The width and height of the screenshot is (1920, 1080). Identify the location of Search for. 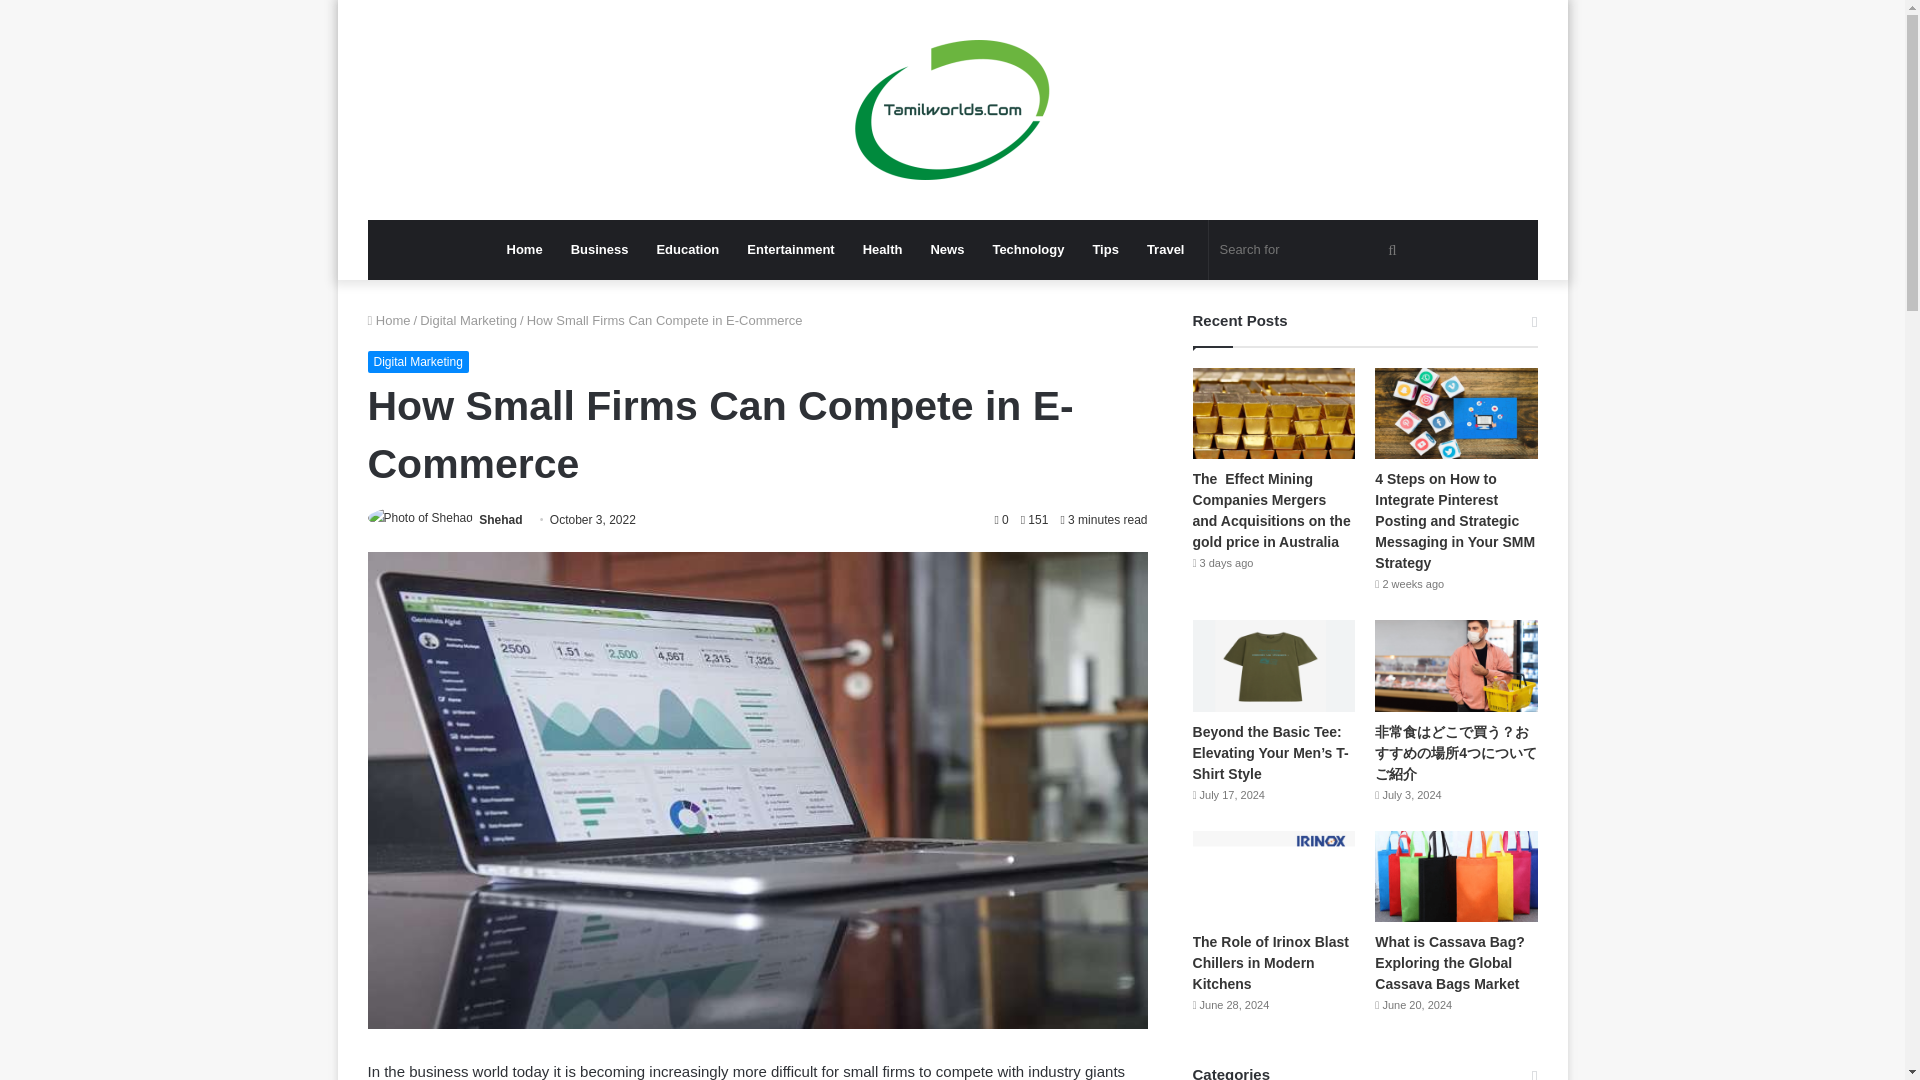
(1310, 250).